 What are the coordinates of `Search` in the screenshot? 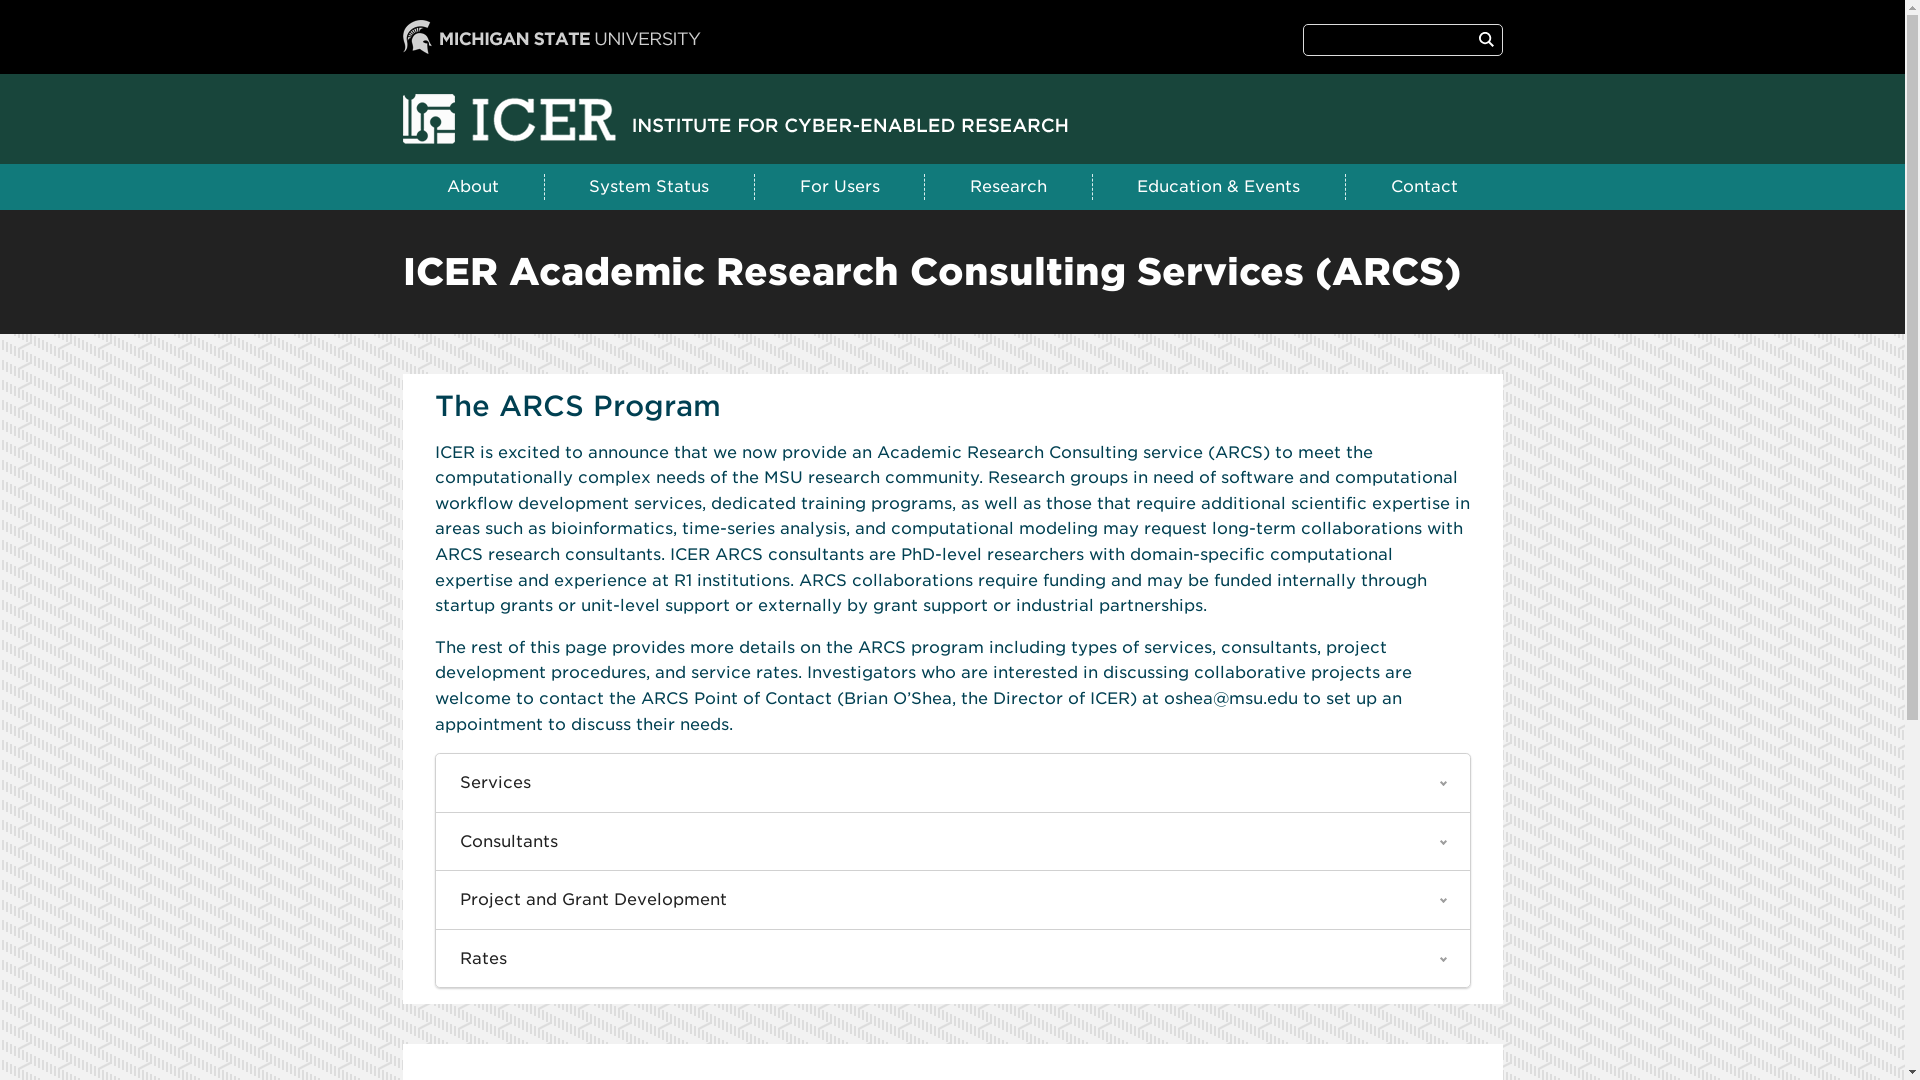 It's located at (1486, 40).